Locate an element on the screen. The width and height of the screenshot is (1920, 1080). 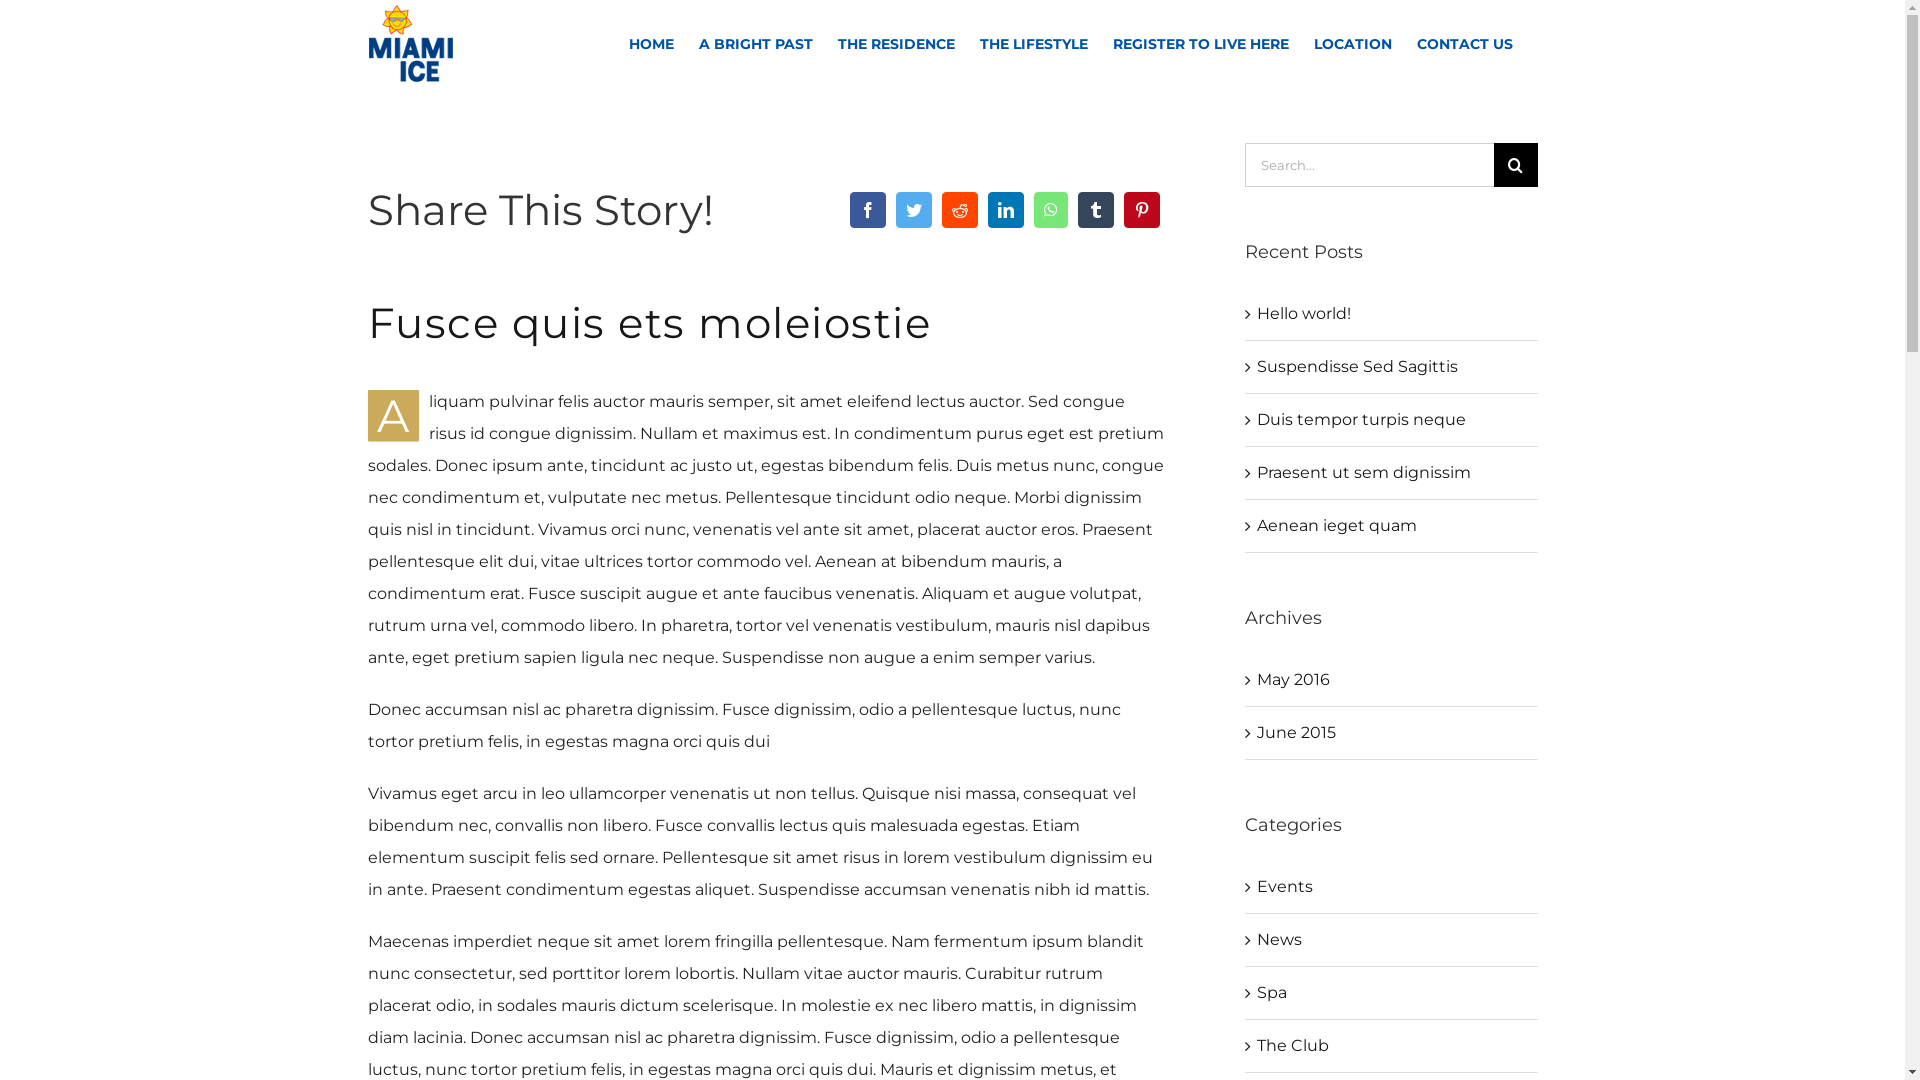
CONTACT US is located at coordinates (1464, 44).